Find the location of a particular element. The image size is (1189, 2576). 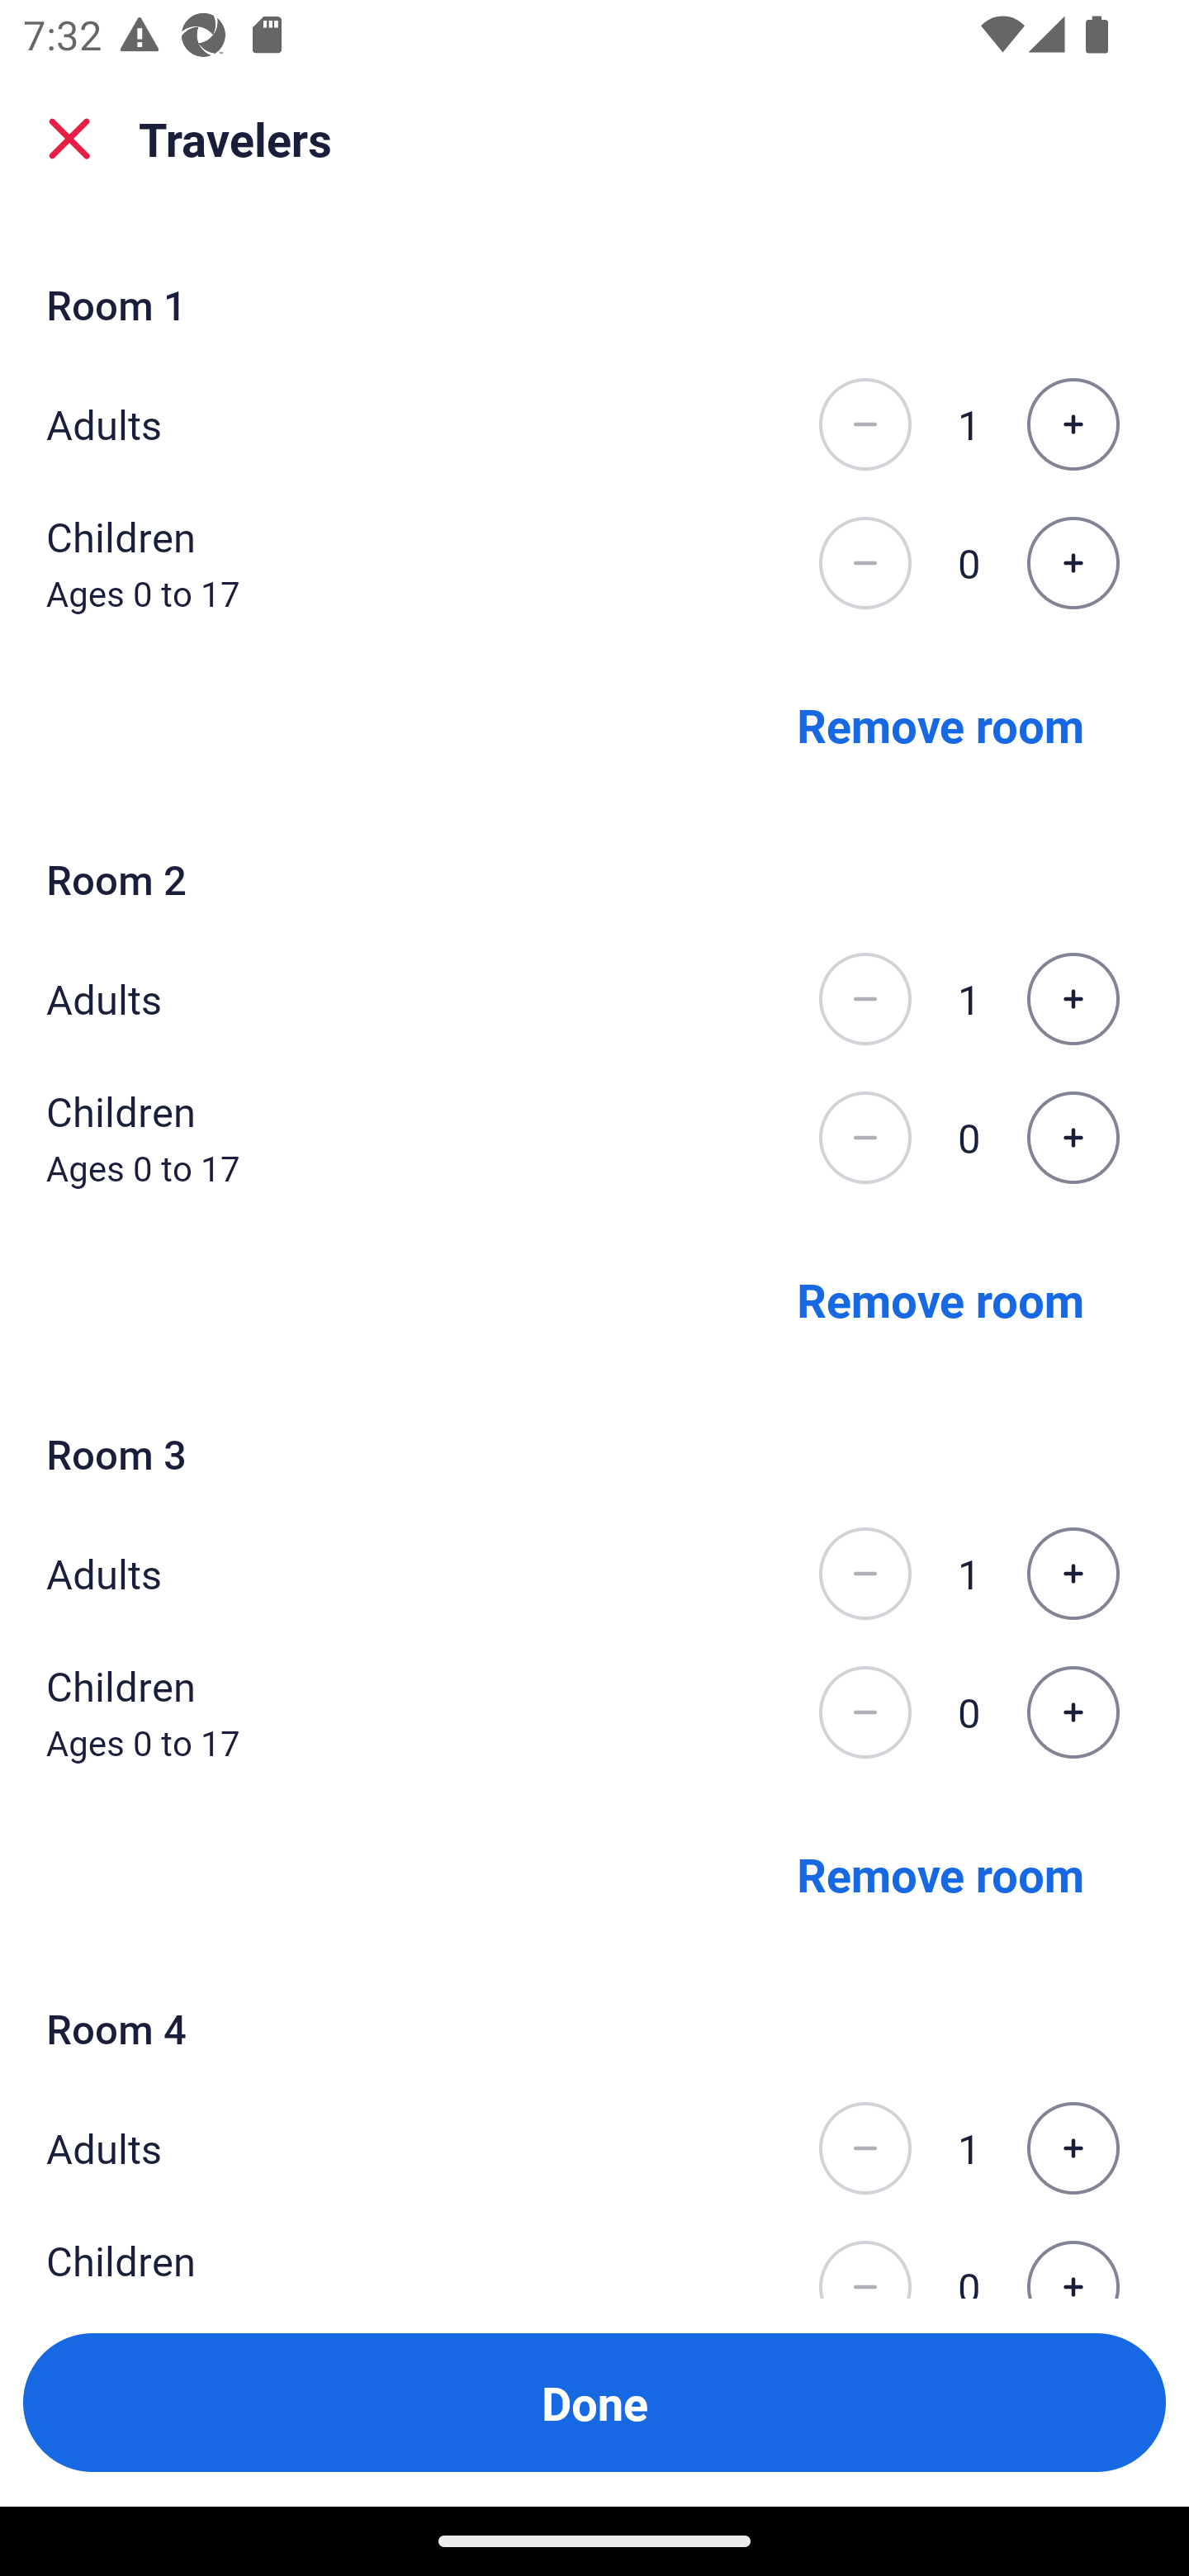

Increase the number of adults is located at coordinates (1073, 1574).